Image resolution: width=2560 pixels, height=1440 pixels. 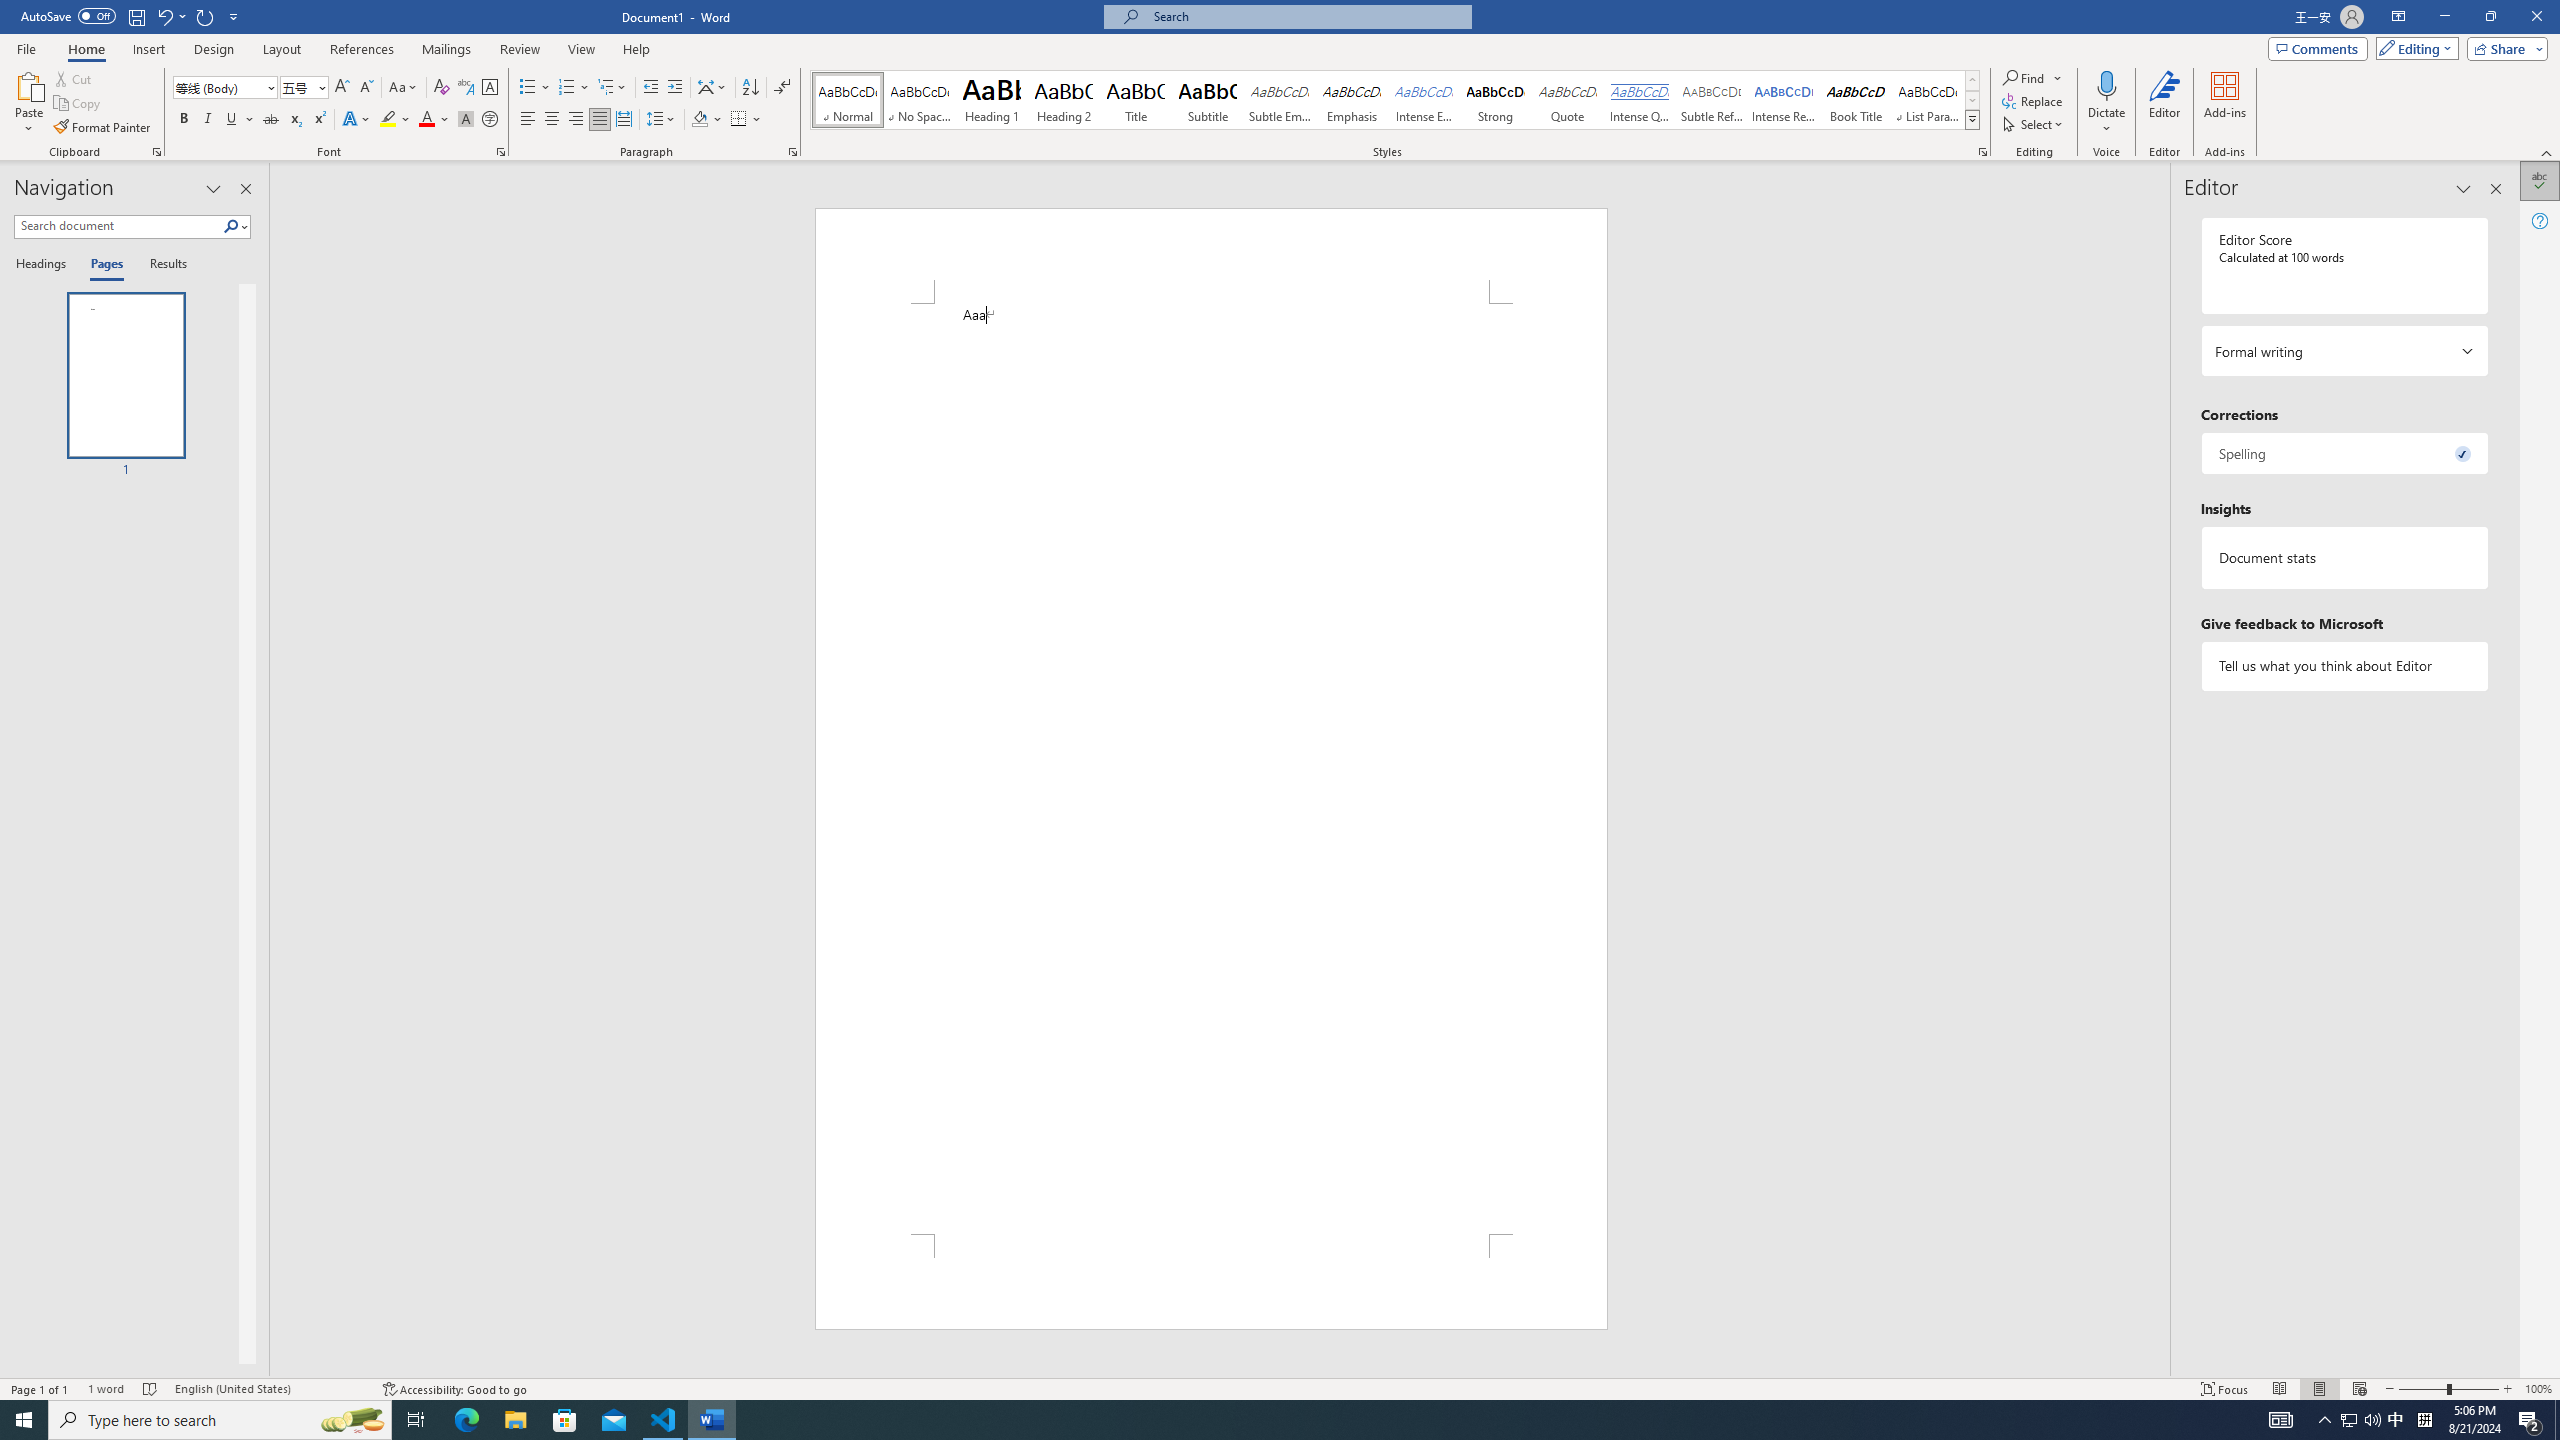 What do you see at coordinates (1208, 100) in the screenshot?
I see `Subtitle` at bounding box center [1208, 100].